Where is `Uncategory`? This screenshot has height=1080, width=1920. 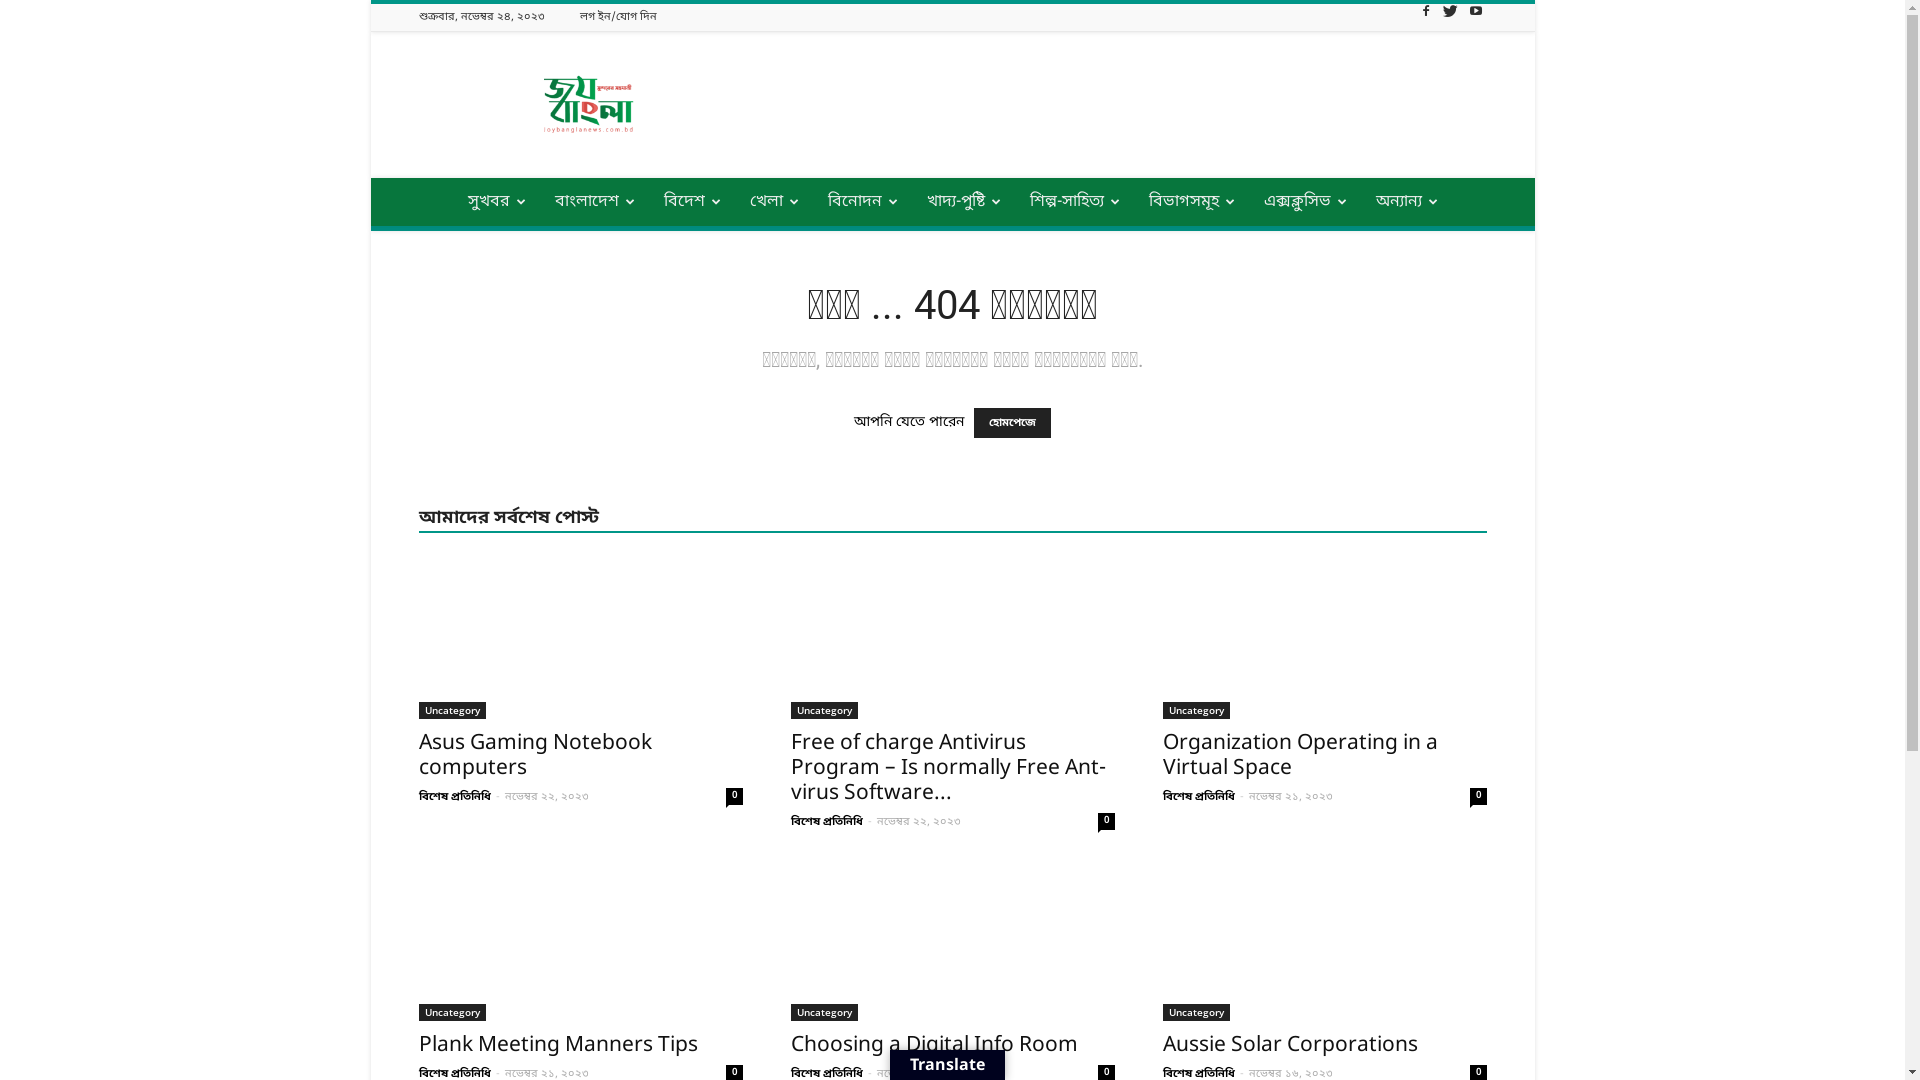 Uncategory is located at coordinates (824, 1012).